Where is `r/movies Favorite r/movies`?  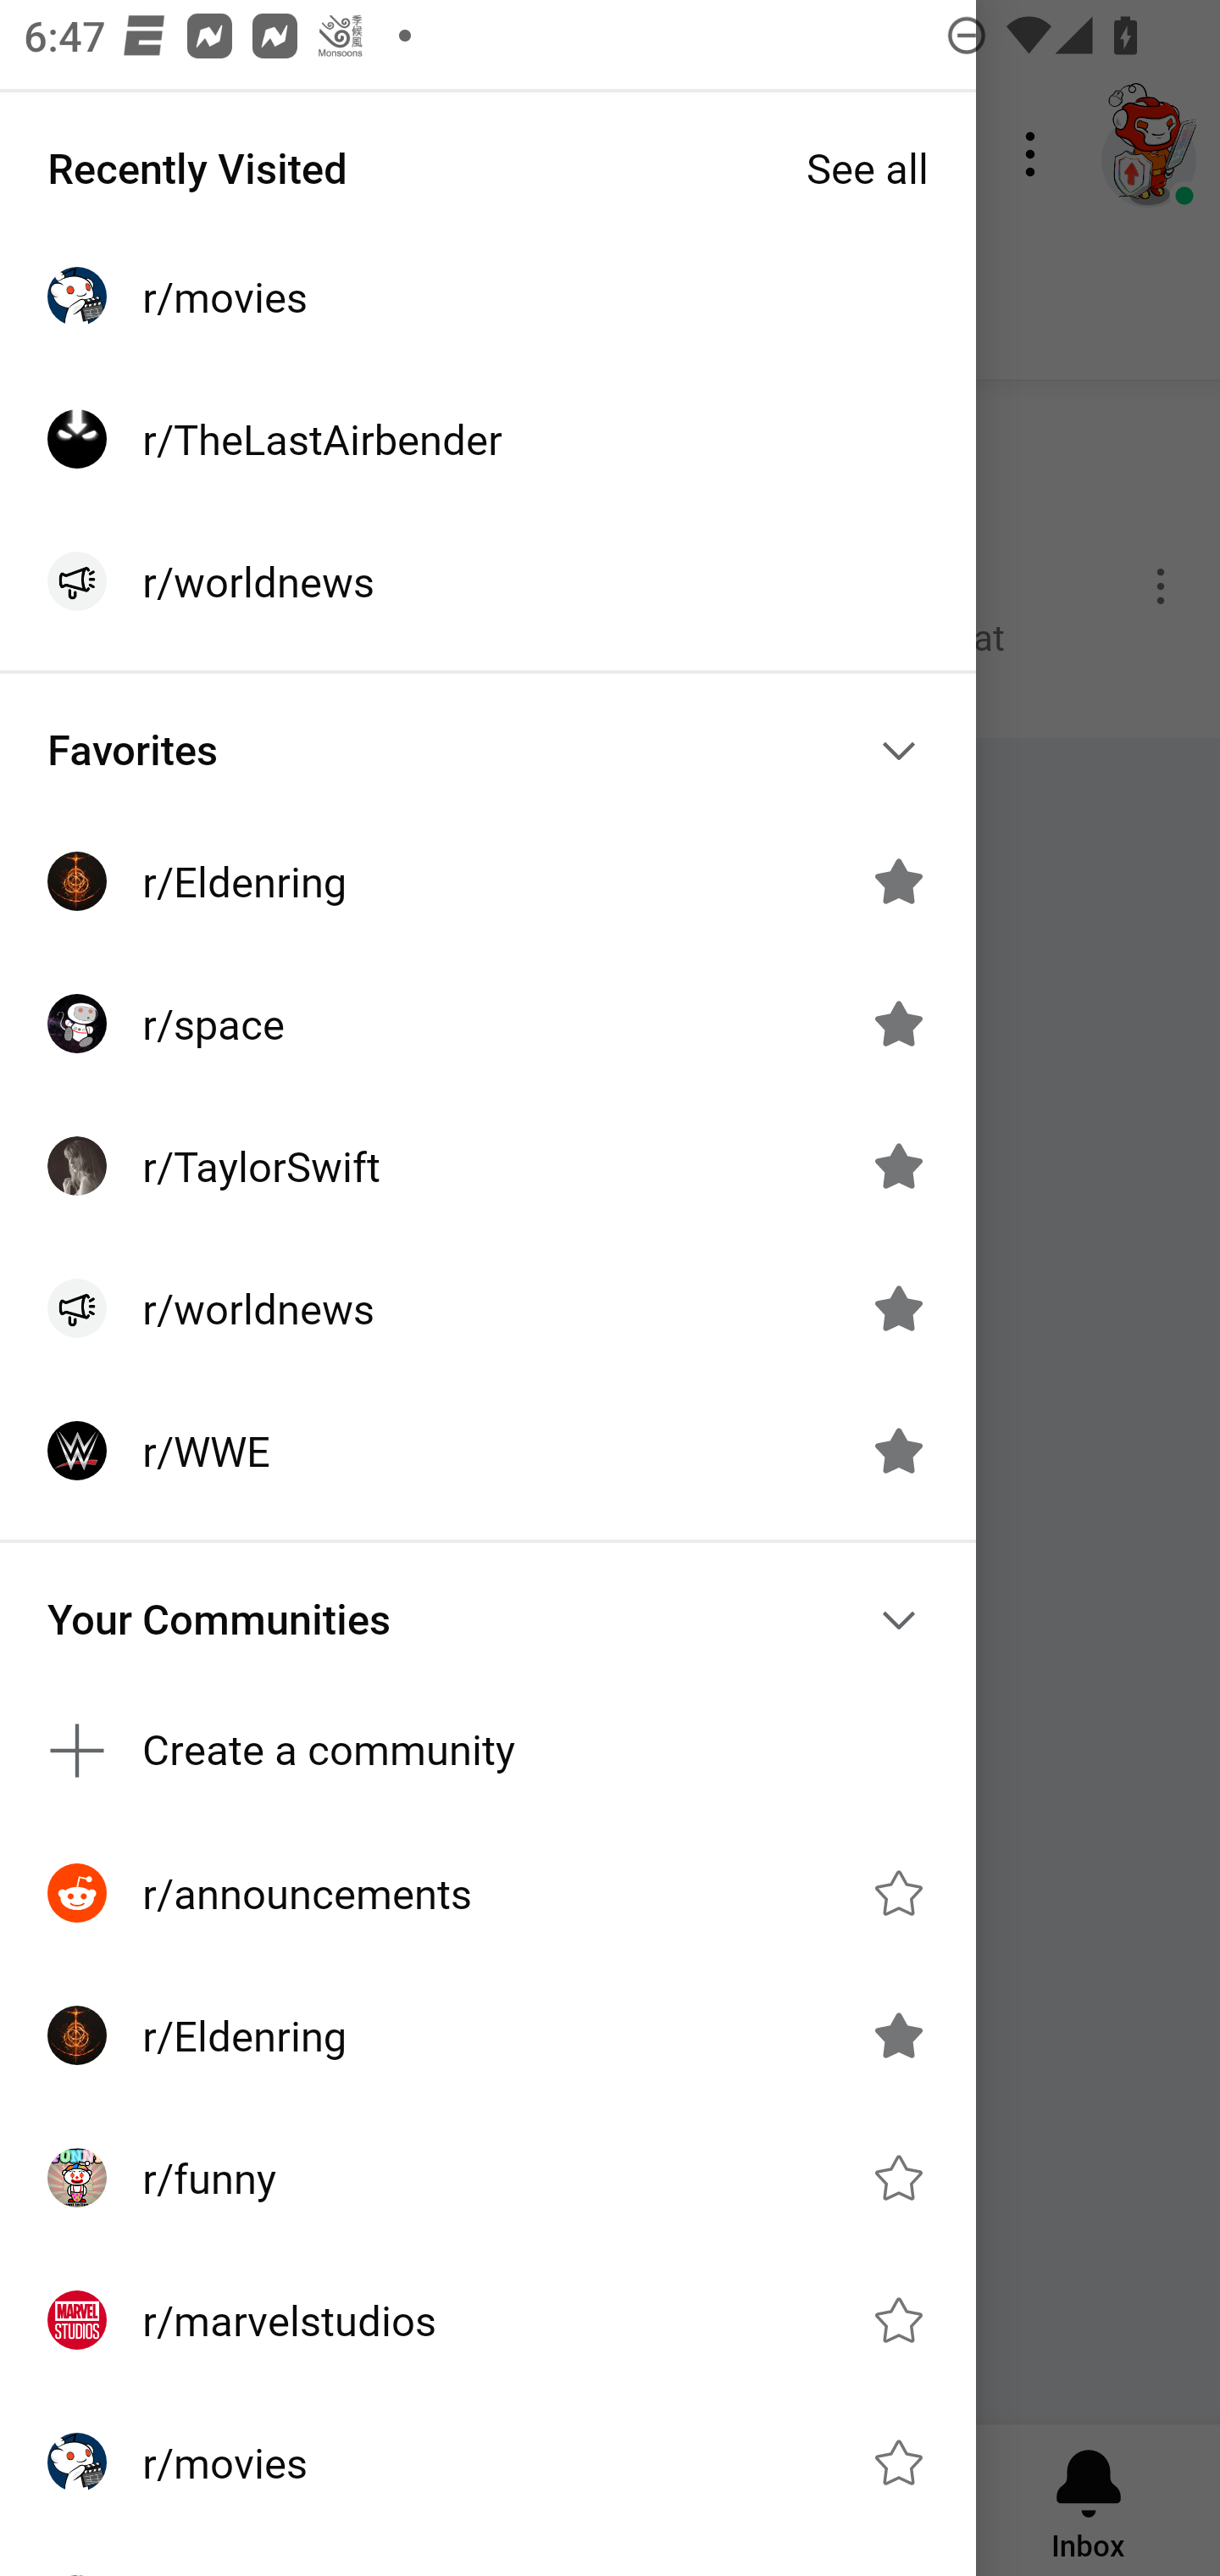 r/movies Favorite r/movies is located at coordinates (488, 2462).